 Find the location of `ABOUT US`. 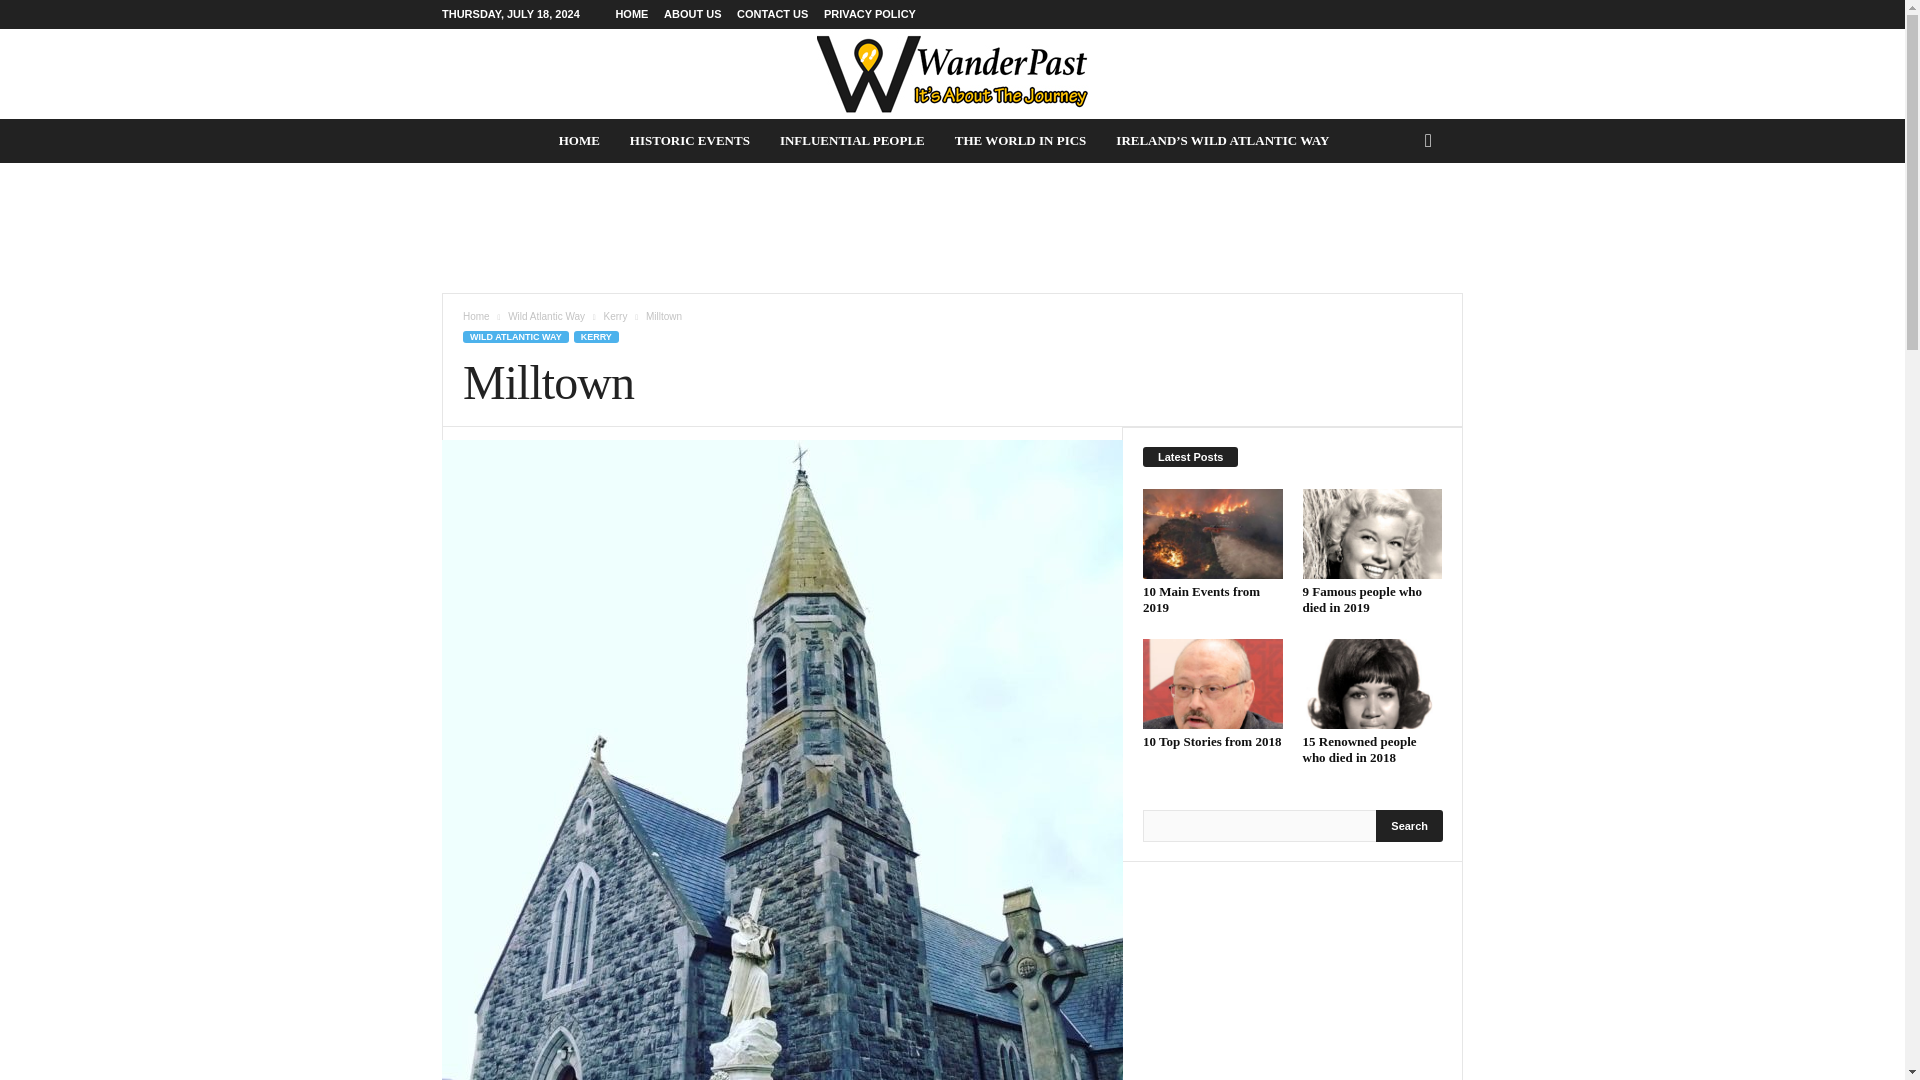

ABOUT US is located at coordinates (692, 14).